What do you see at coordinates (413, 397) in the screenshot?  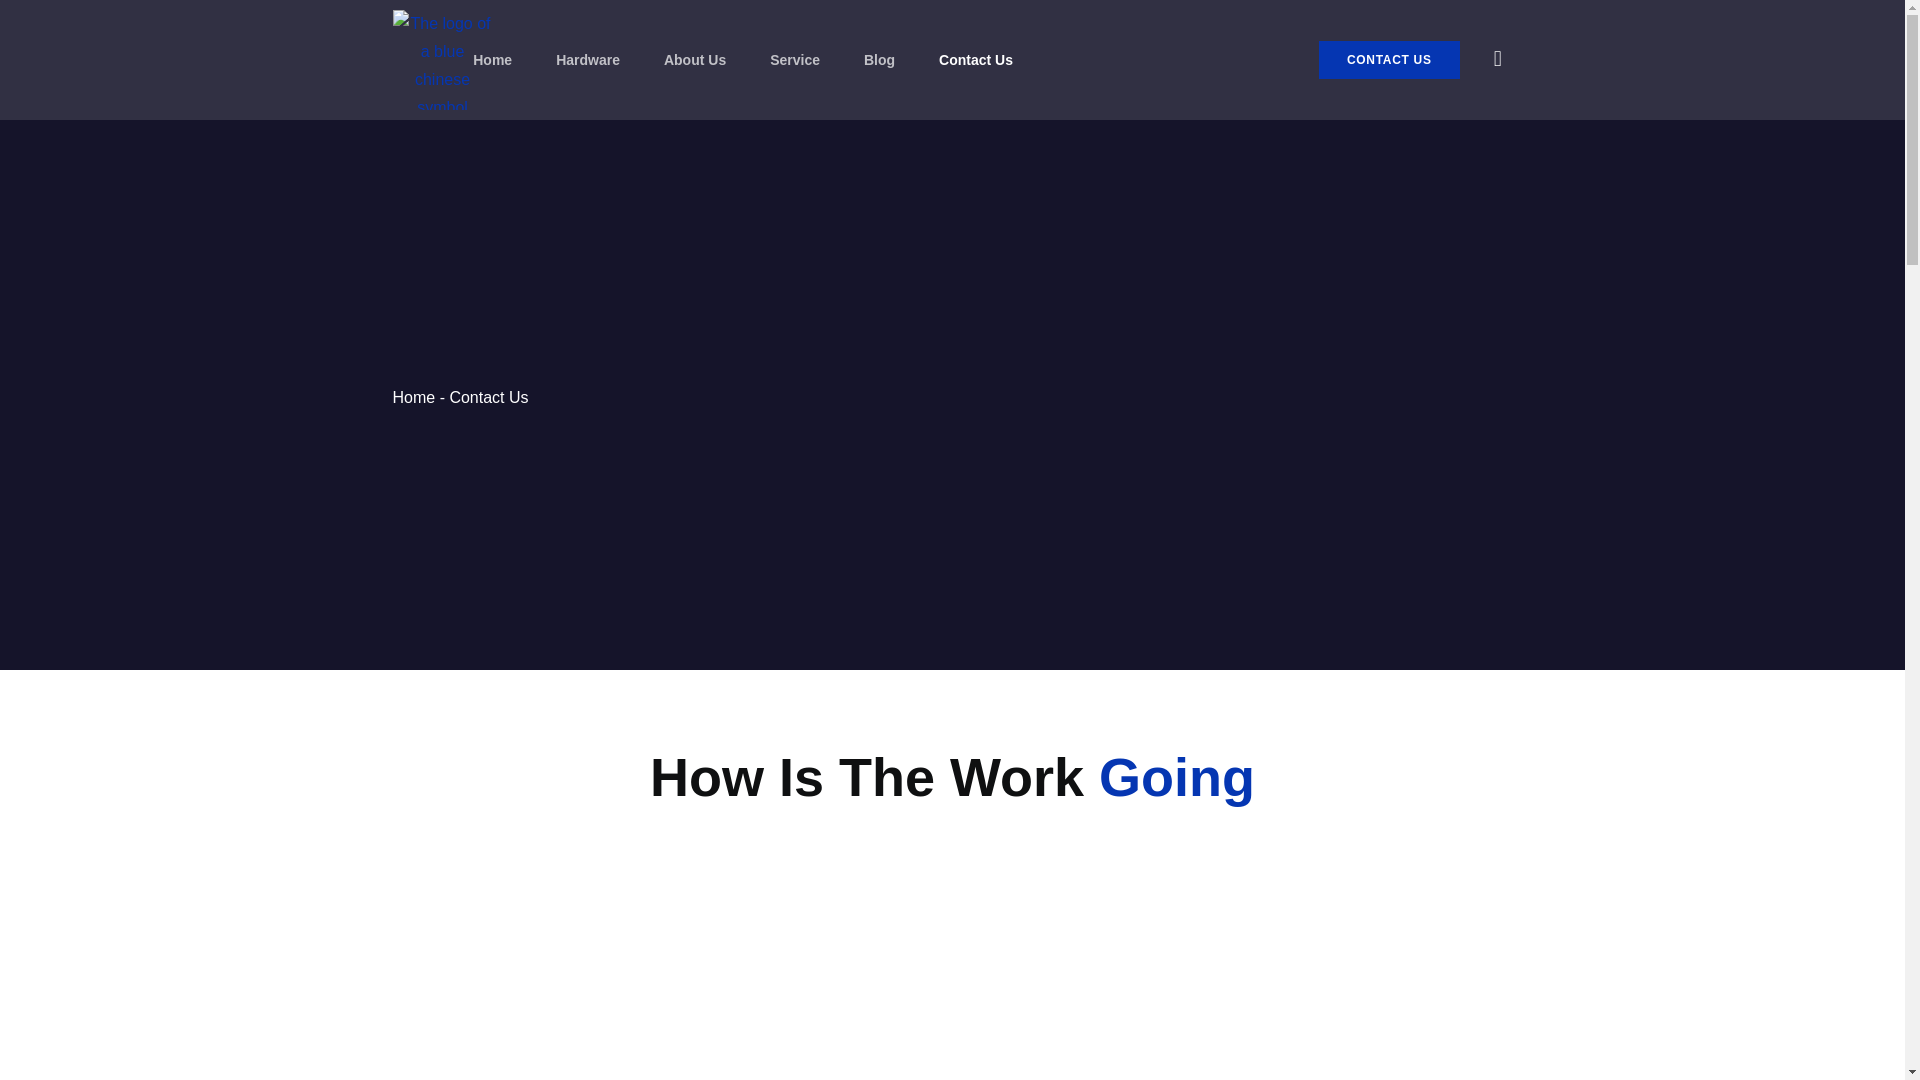 I see `Home` at bounding box center [413, 397].